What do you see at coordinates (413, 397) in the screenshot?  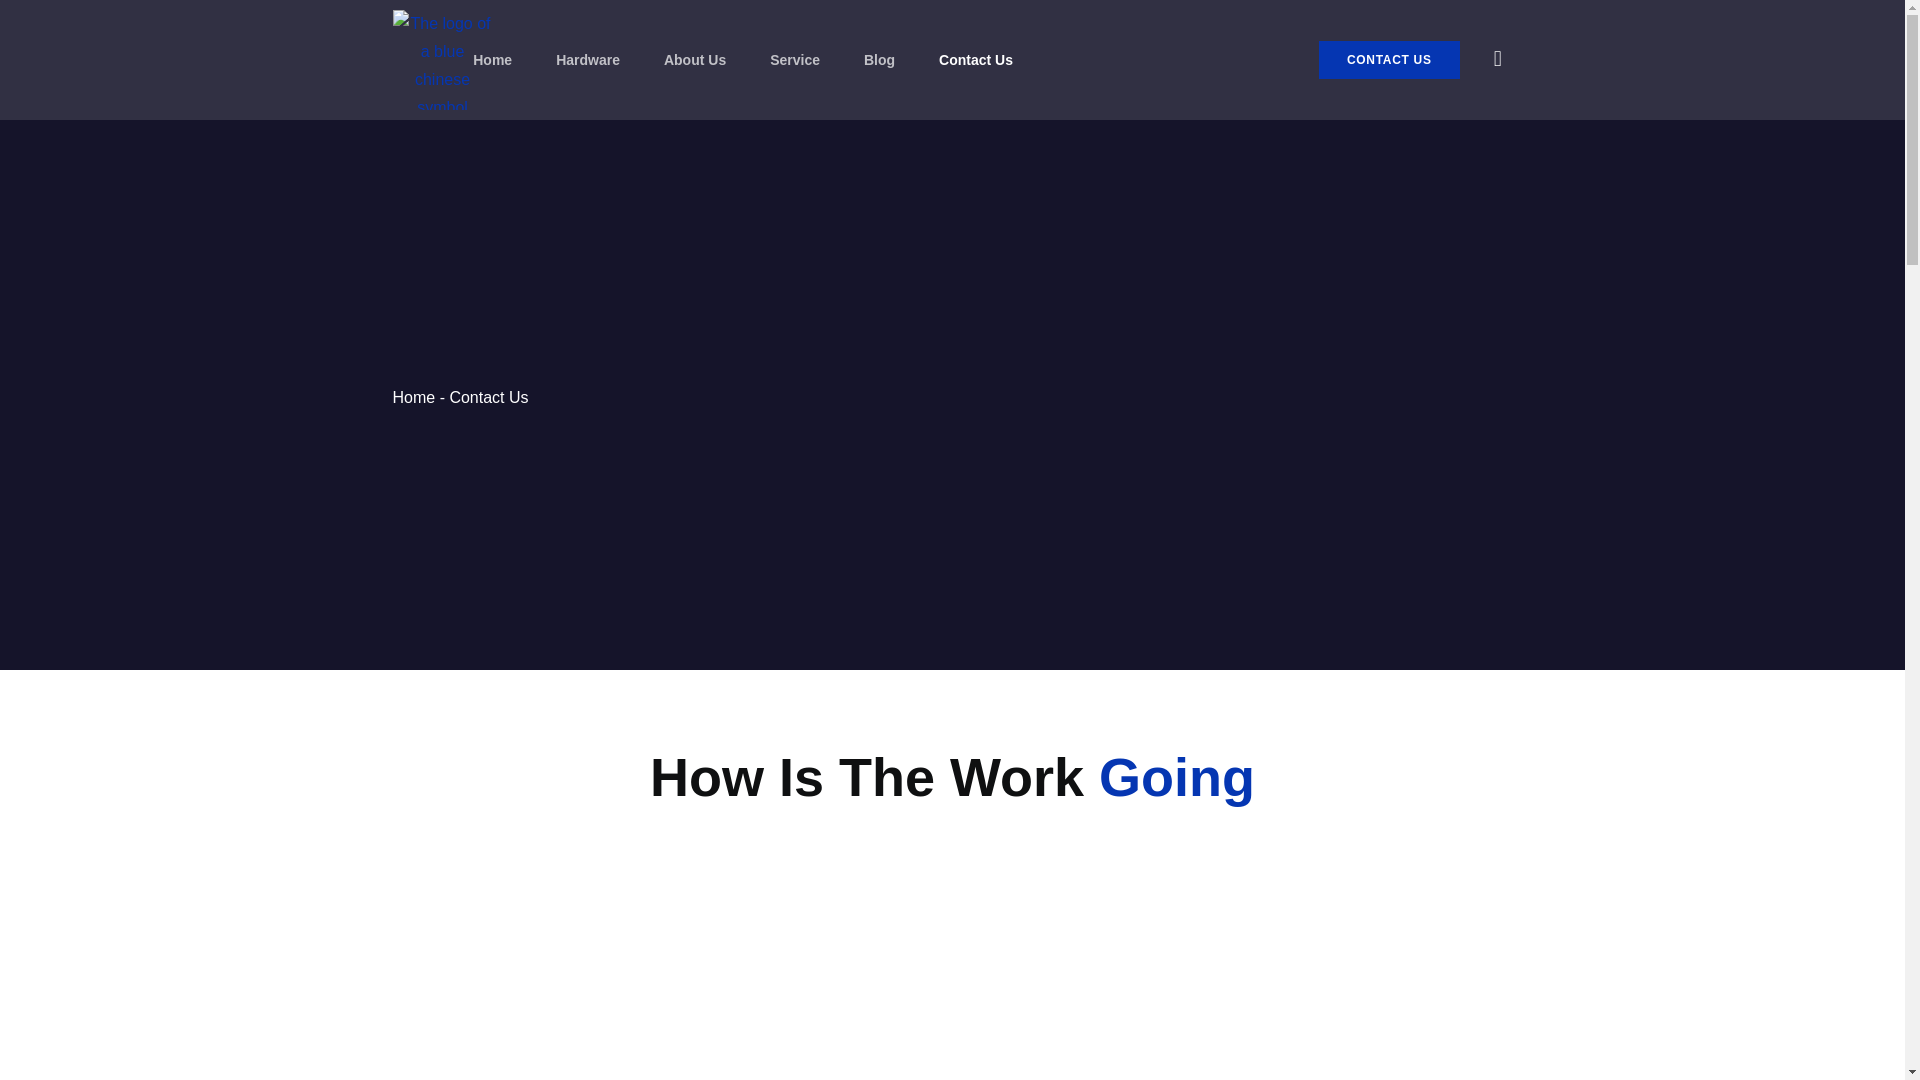 I see `Home` at bounding box center [413, 397].